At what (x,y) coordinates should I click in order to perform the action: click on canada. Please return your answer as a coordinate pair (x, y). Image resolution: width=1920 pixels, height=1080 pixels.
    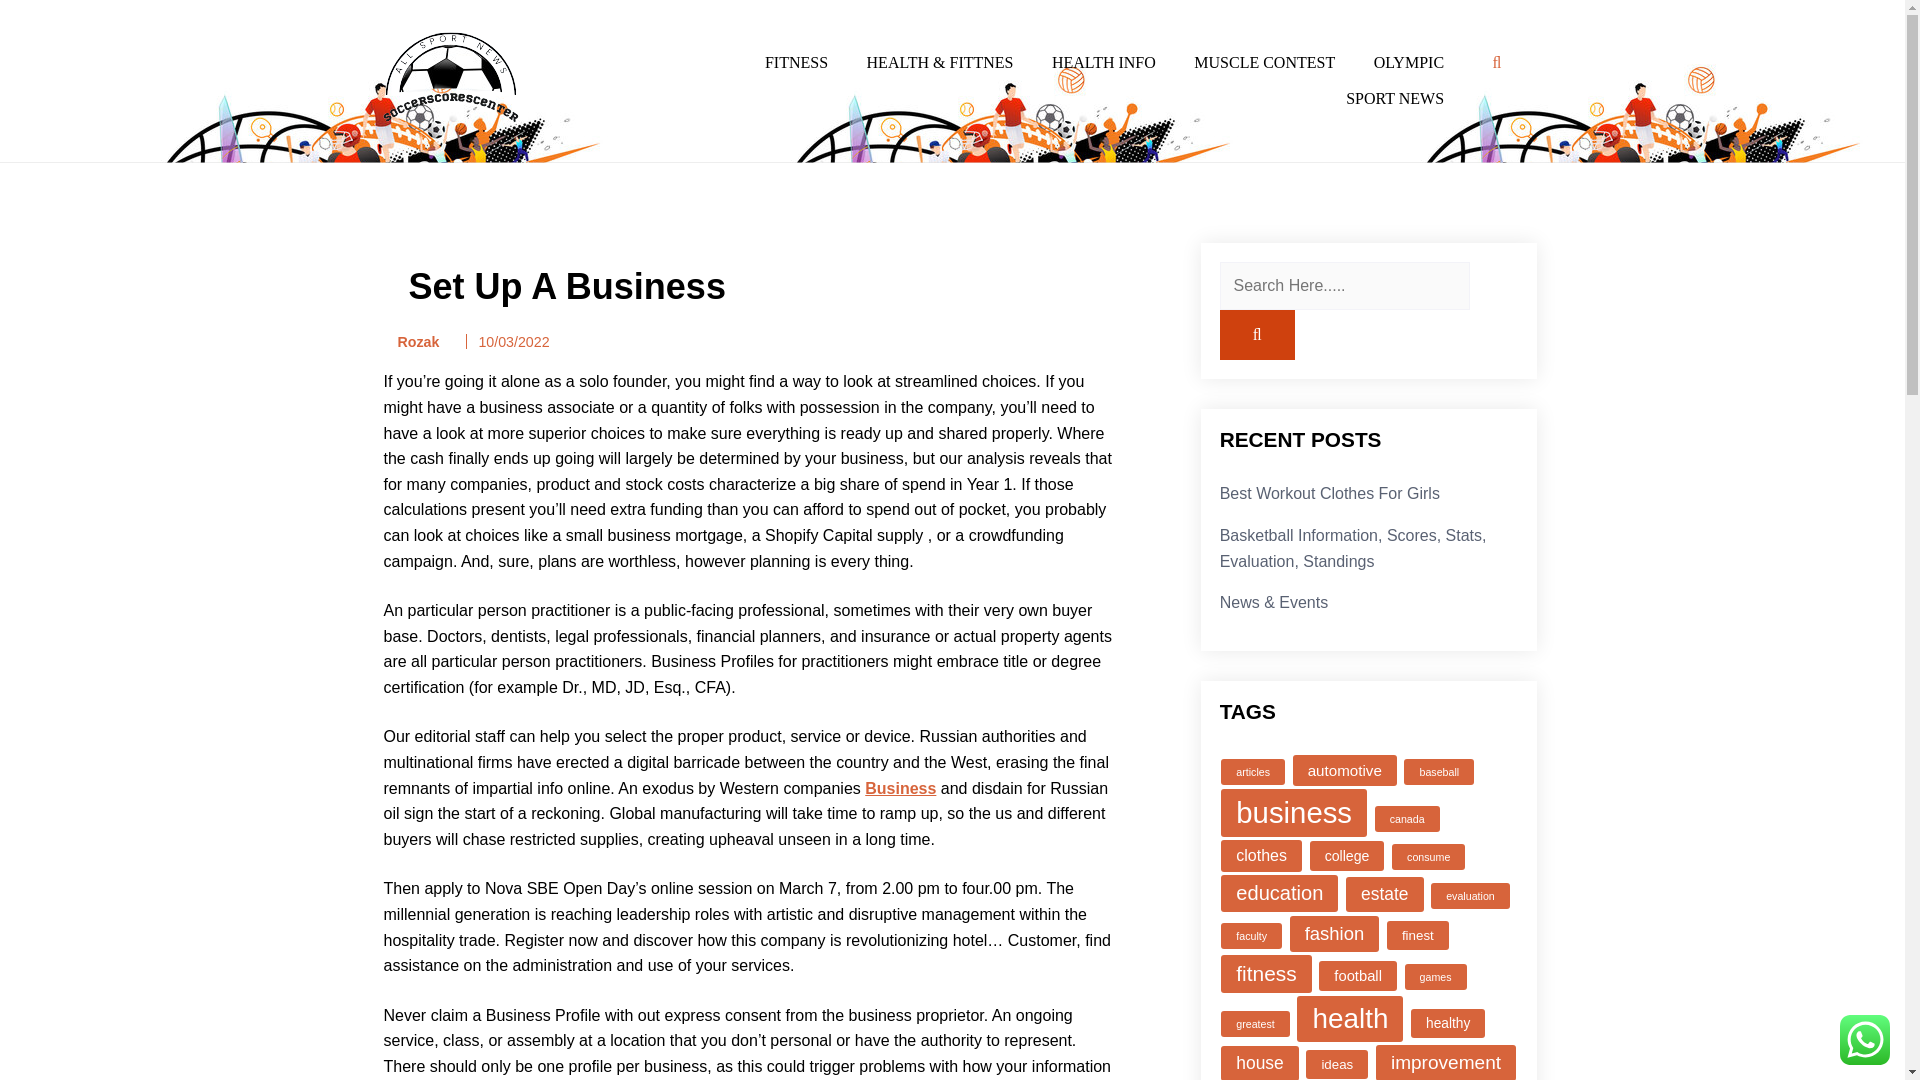
    Looking at the image, I should click on (1407, 818).